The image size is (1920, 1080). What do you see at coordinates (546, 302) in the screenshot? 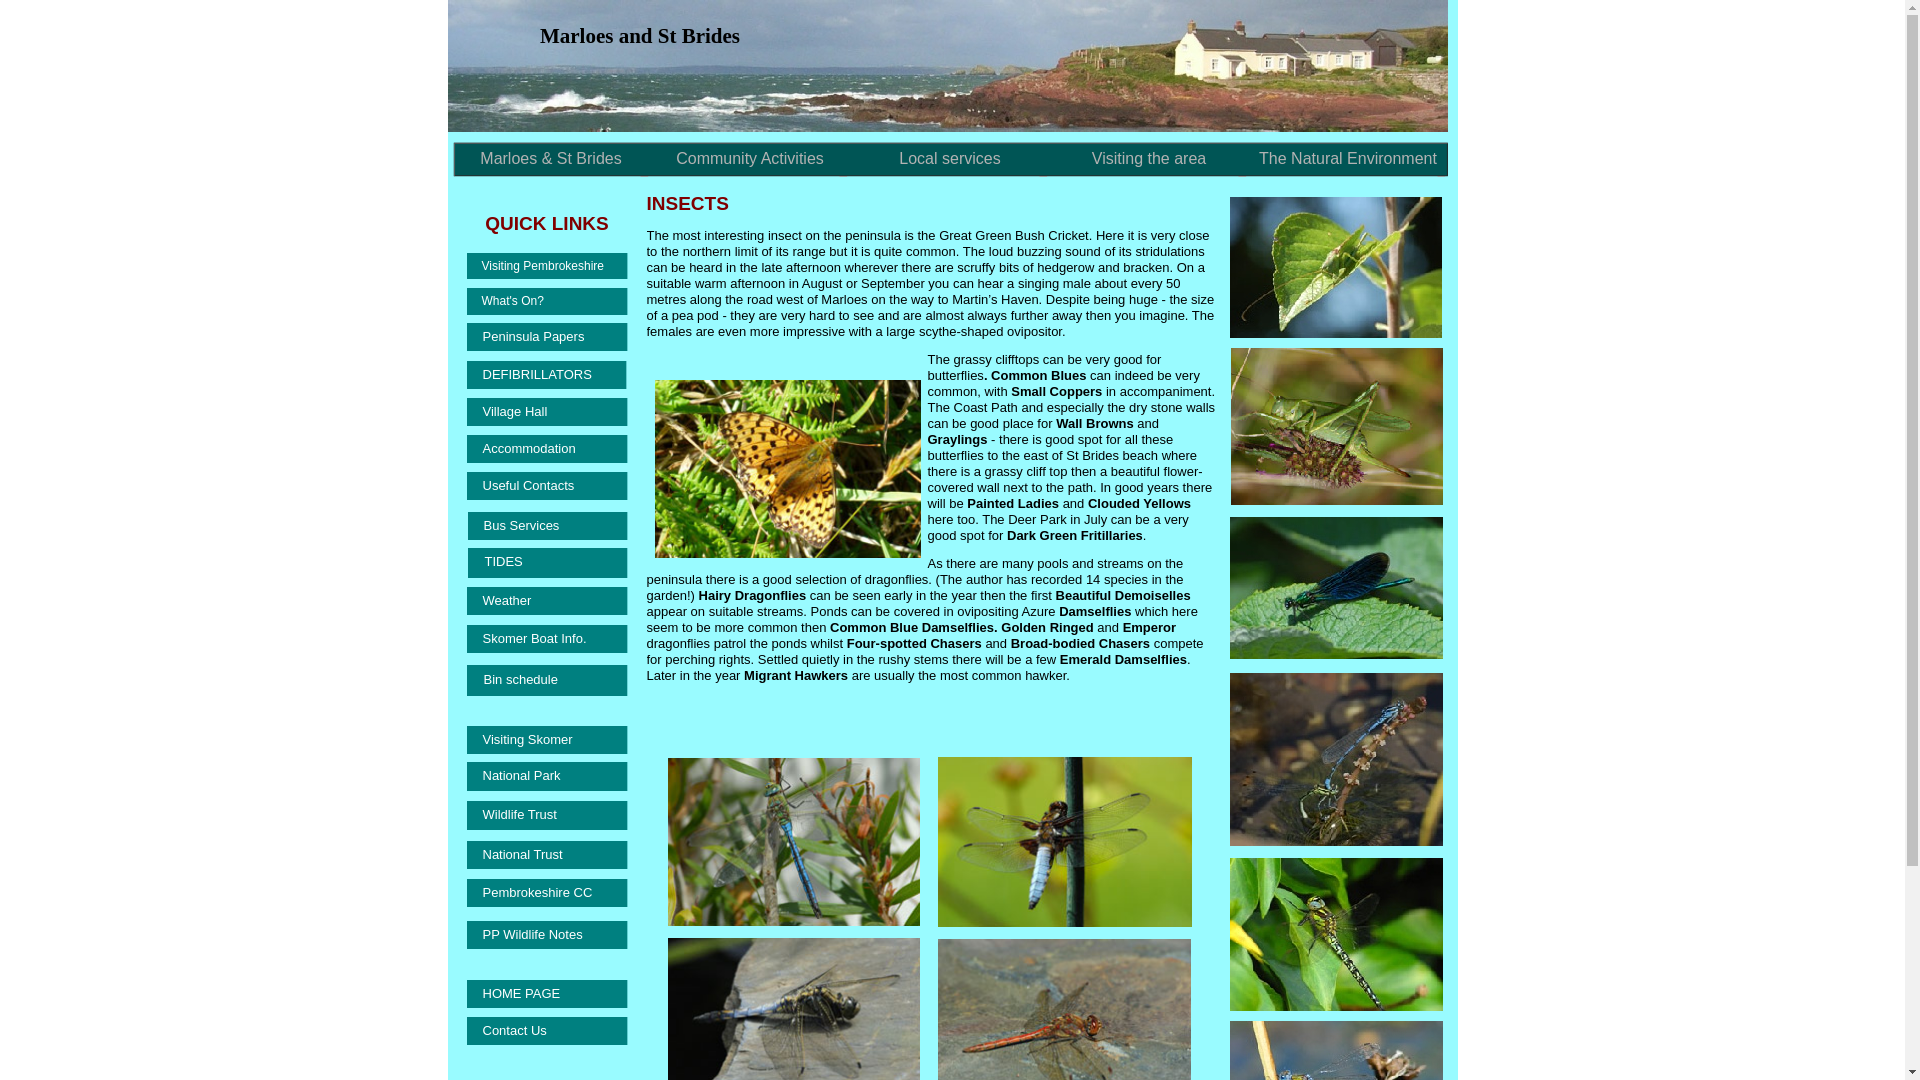
I see `What's On?` at bounding box center [546, 302].